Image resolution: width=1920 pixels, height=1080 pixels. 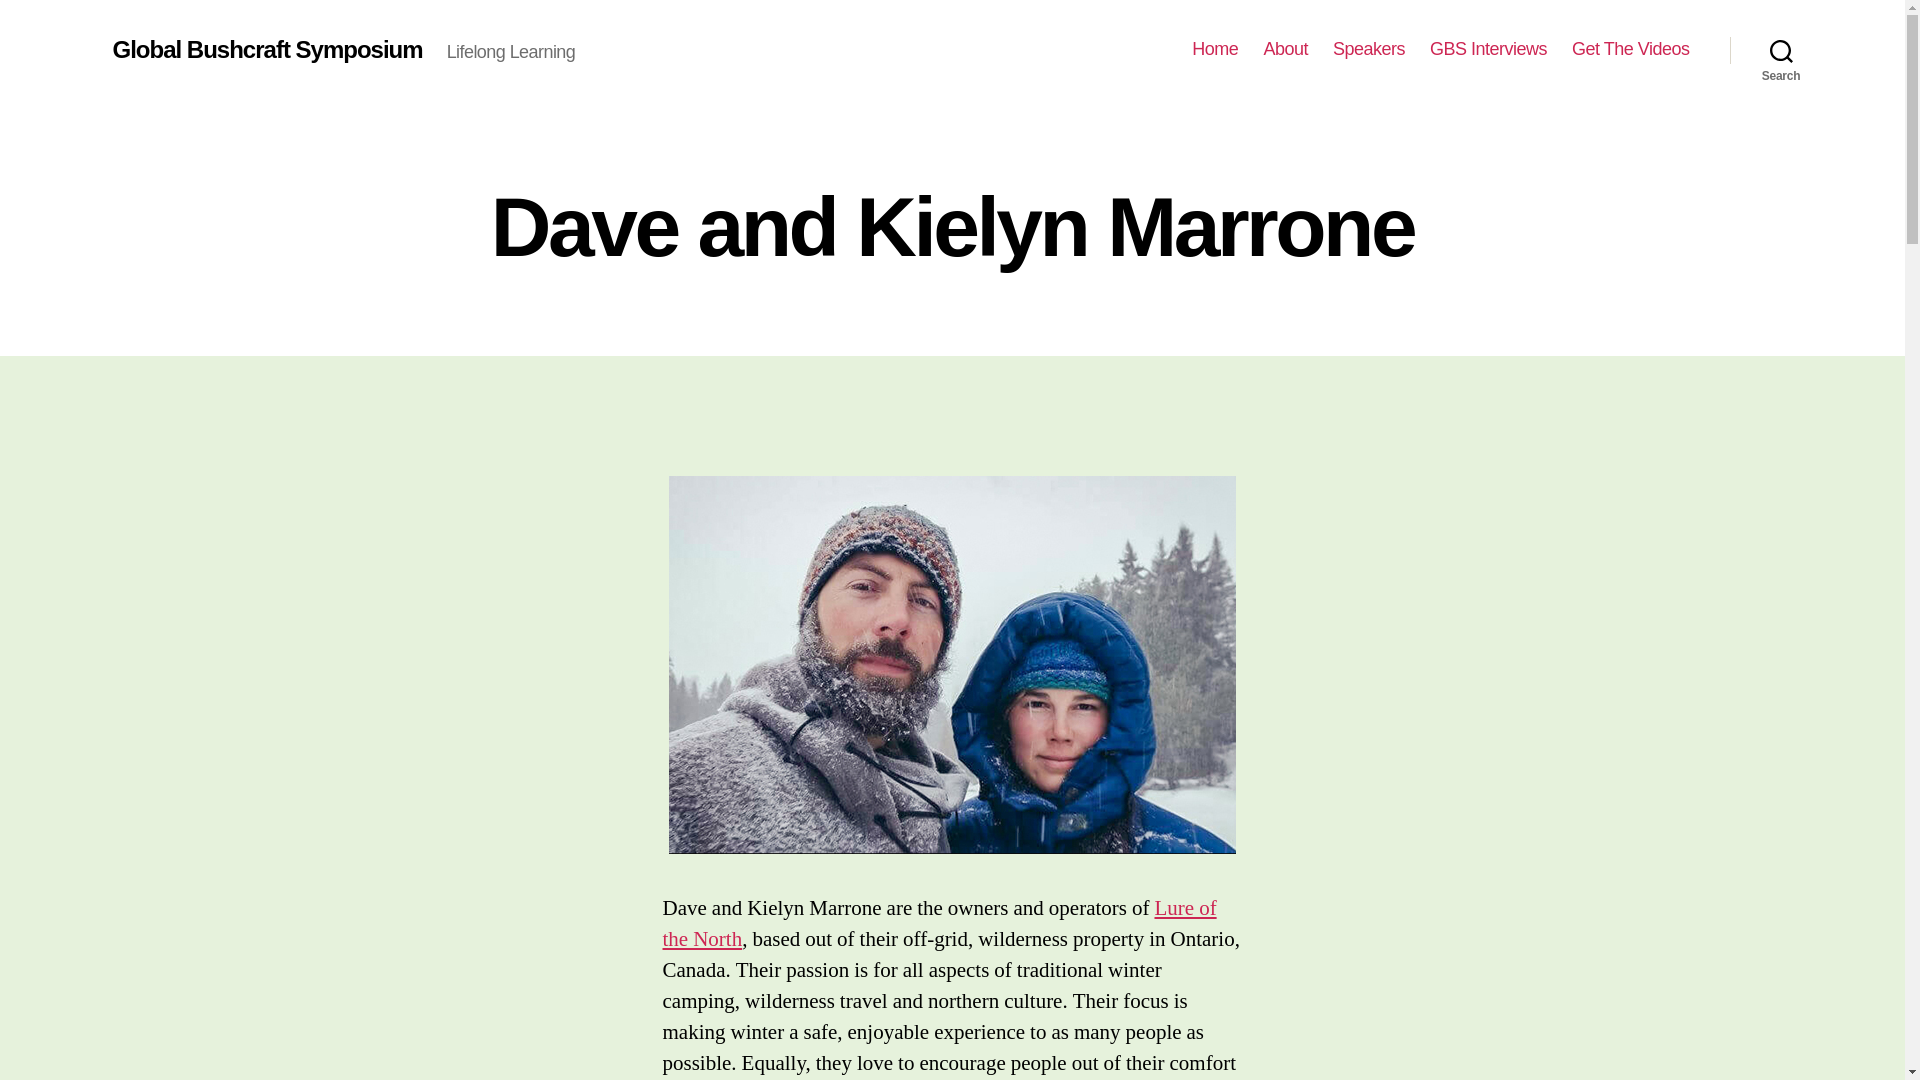 What do you see at coordinates (1215, 49) in the screenshot?
I see `Home` at bounding box center [1215, 49].